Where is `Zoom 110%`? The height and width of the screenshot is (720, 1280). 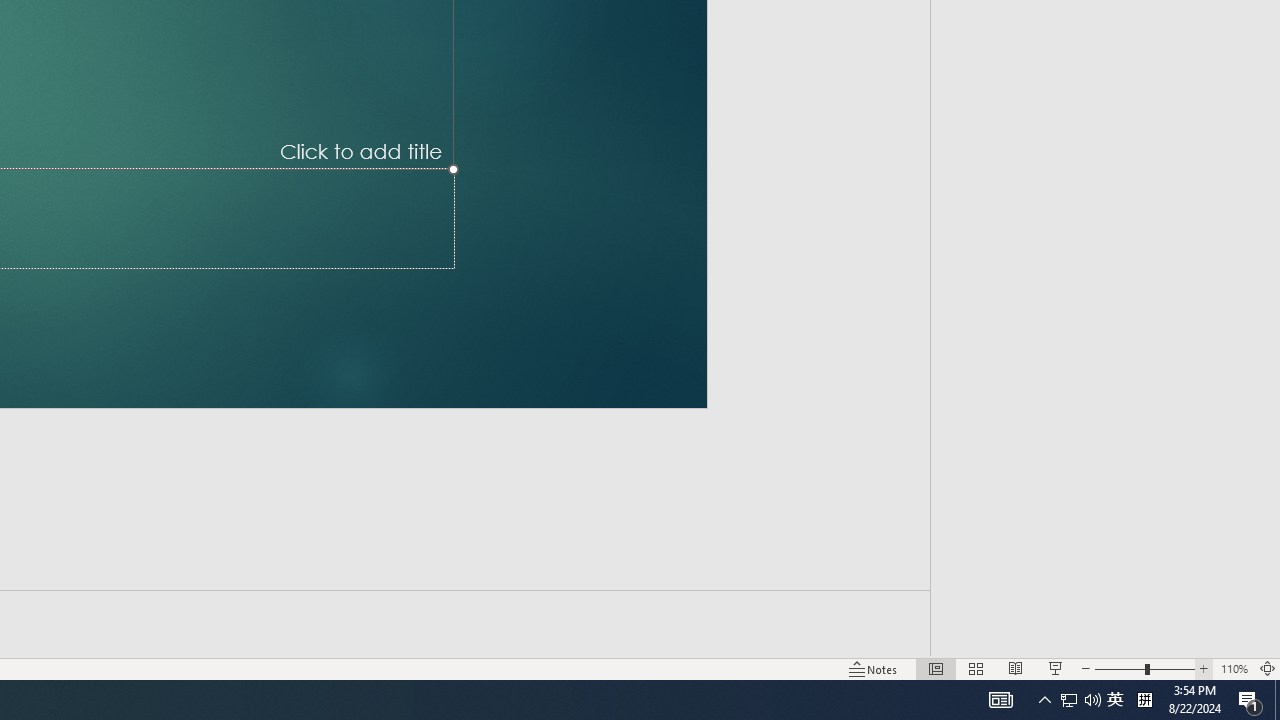
Zoom 110% is located at coordinates (1234, 668).